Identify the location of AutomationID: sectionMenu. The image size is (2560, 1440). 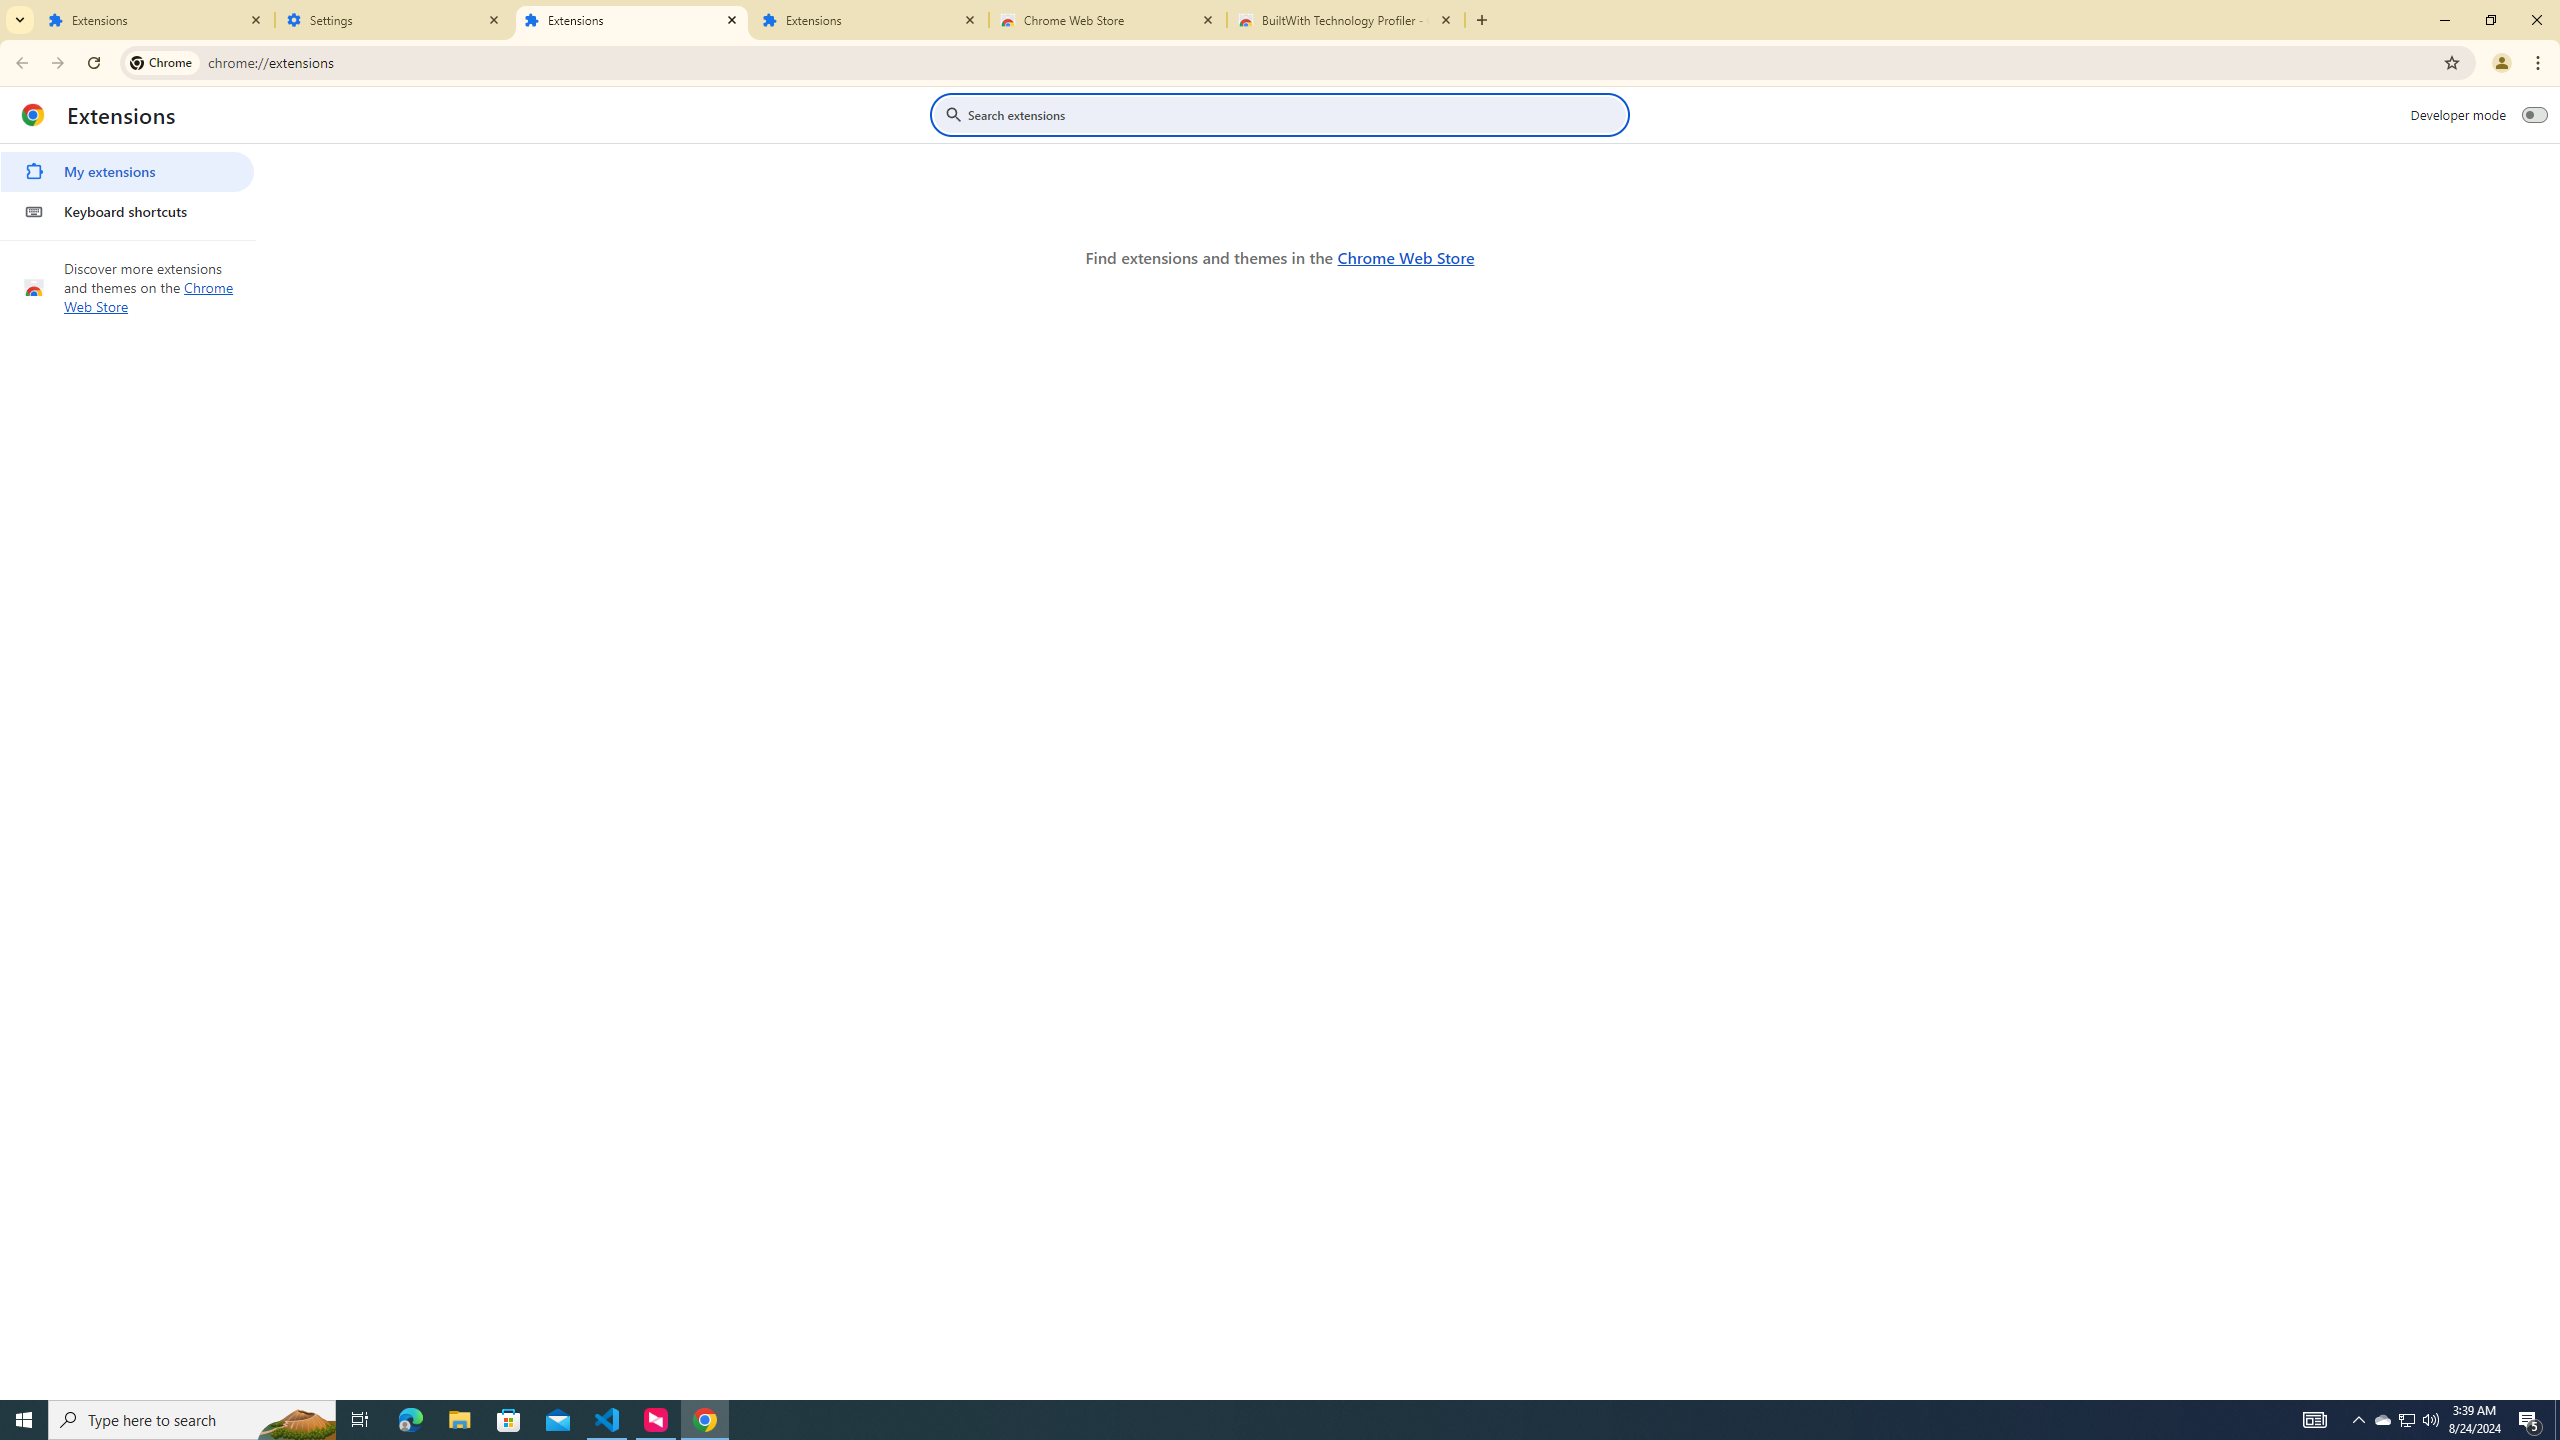
(128, 188).